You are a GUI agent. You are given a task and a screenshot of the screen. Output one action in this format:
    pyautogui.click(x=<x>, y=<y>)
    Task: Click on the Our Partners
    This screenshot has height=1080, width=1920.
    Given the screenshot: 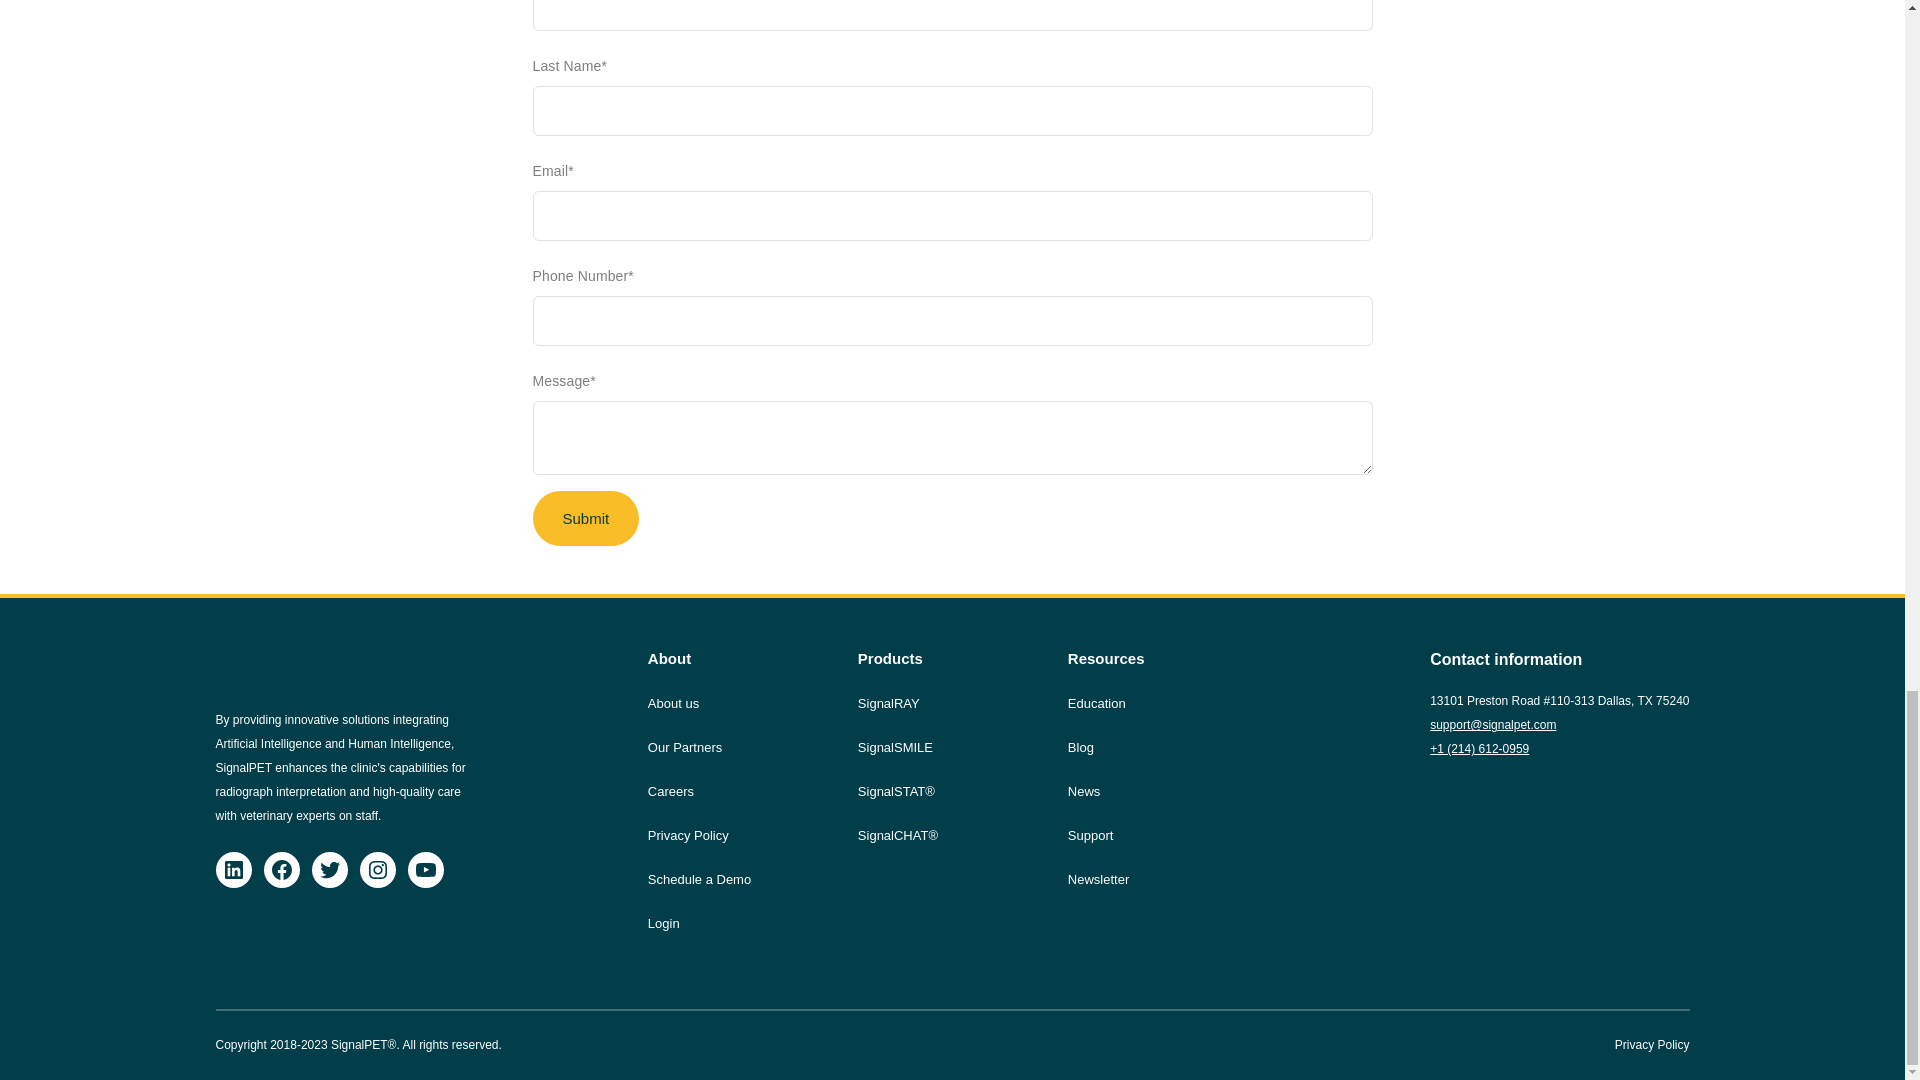 What is the action you would take?
    pyautogui.click(x=684, y=748)
    